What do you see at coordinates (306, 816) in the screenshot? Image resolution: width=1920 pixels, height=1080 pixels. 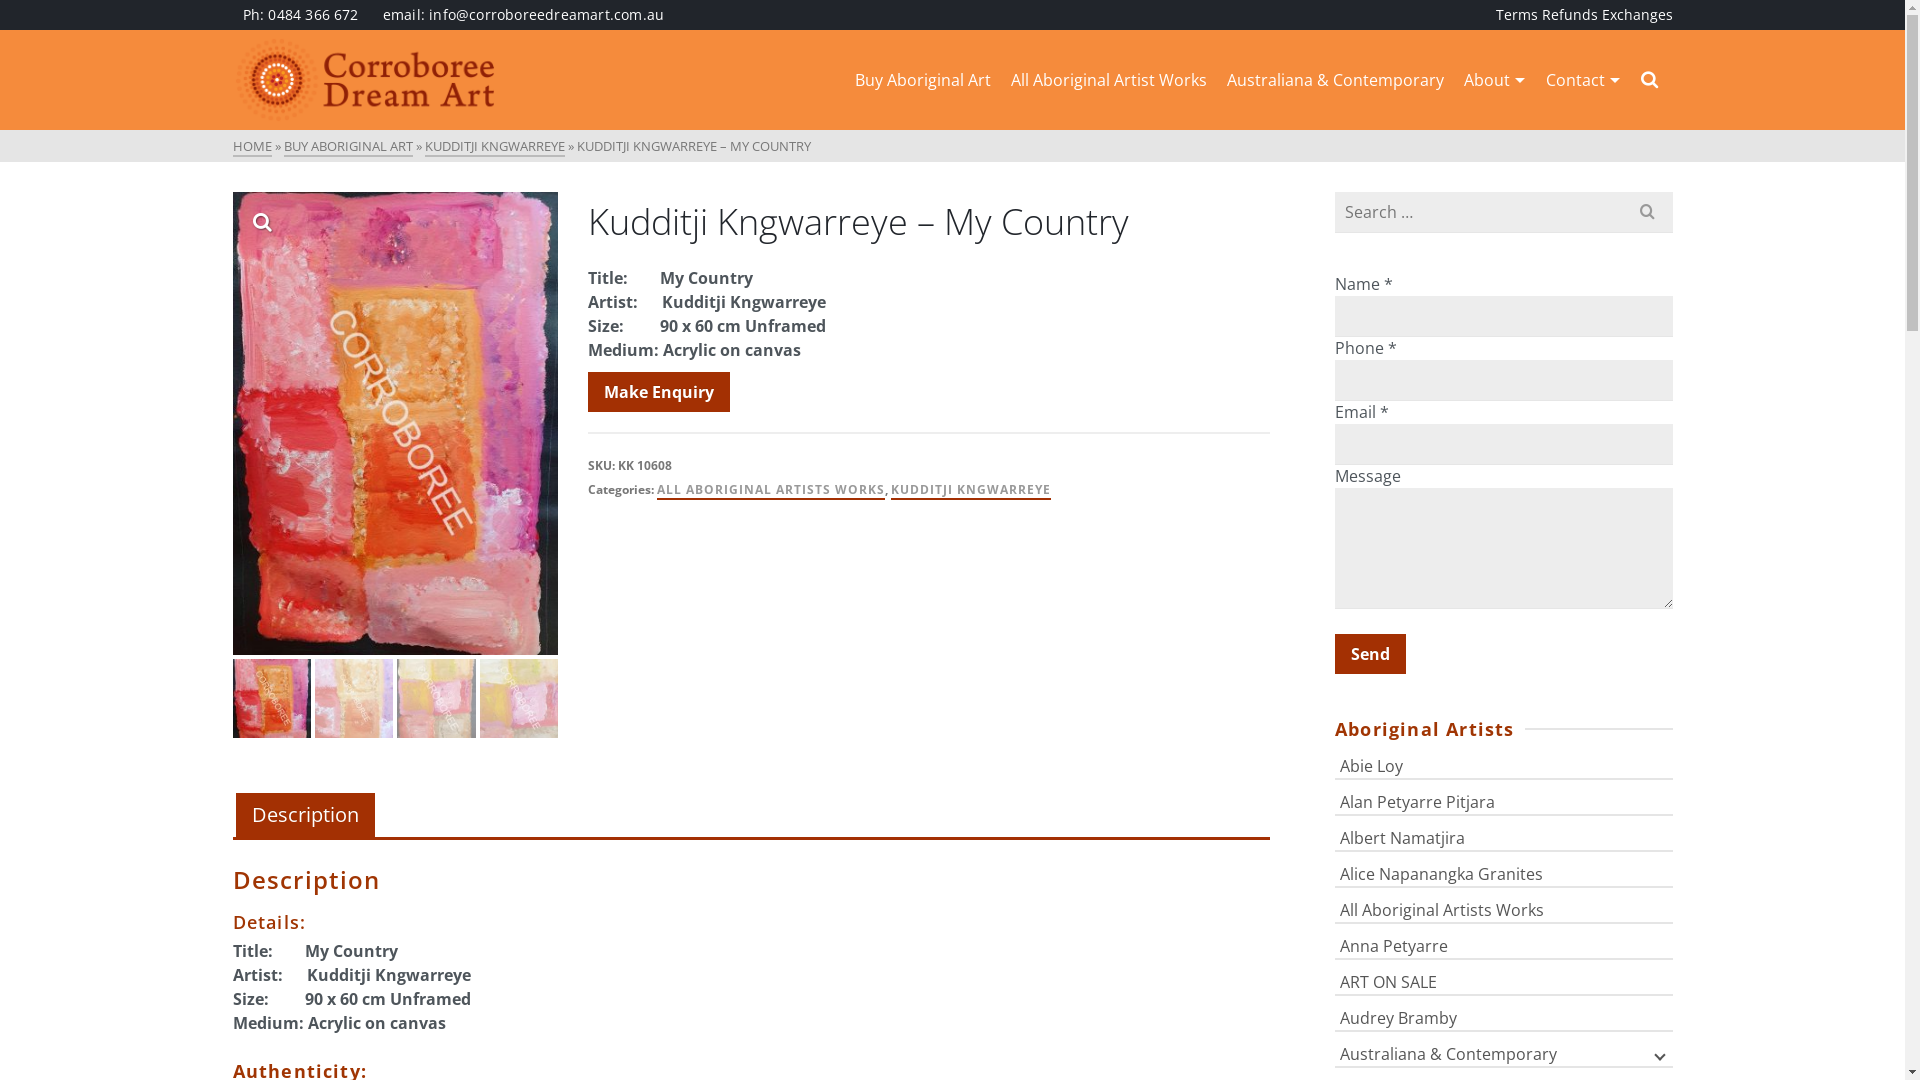 I see `Description` at bounding box center [306, 816].